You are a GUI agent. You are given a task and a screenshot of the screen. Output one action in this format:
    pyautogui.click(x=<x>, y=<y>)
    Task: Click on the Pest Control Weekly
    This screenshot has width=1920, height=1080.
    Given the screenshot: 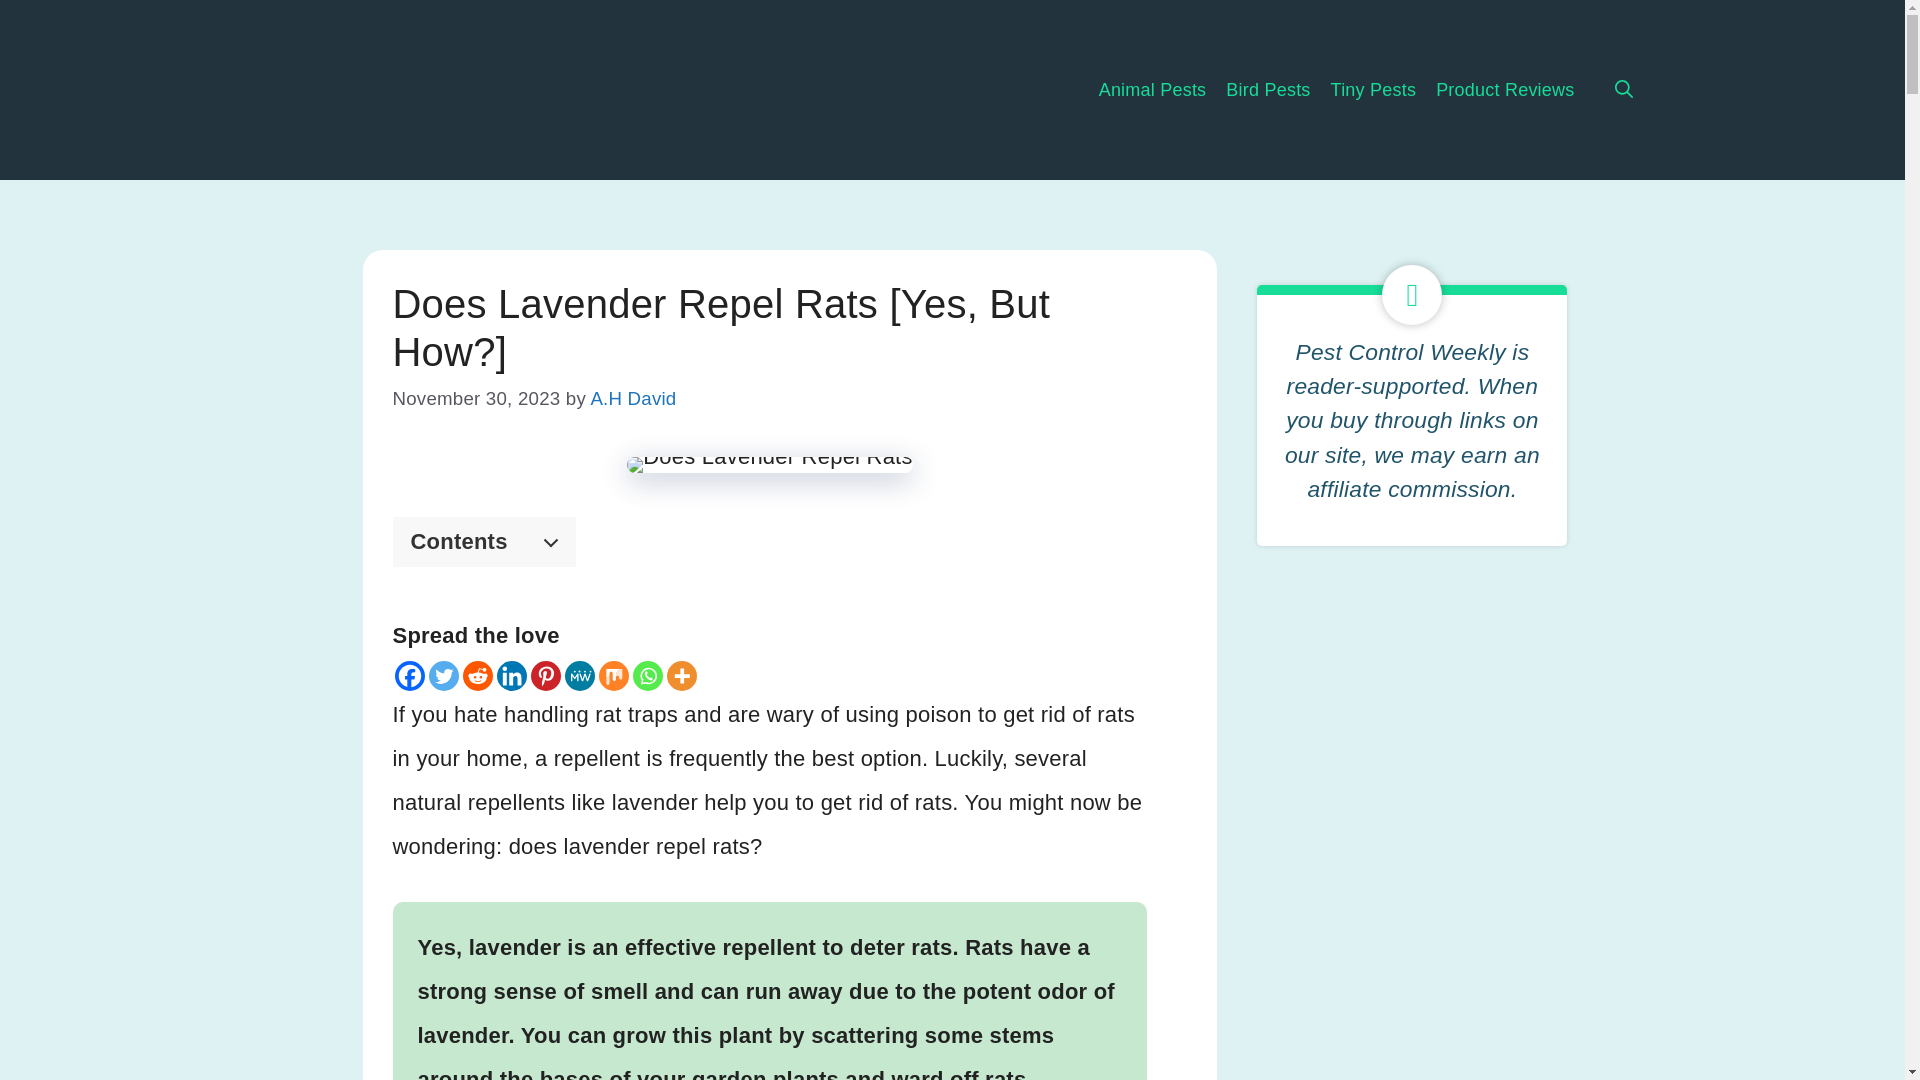 What is the action you would take?
    pyautogui.click(x=416, y=90)
    